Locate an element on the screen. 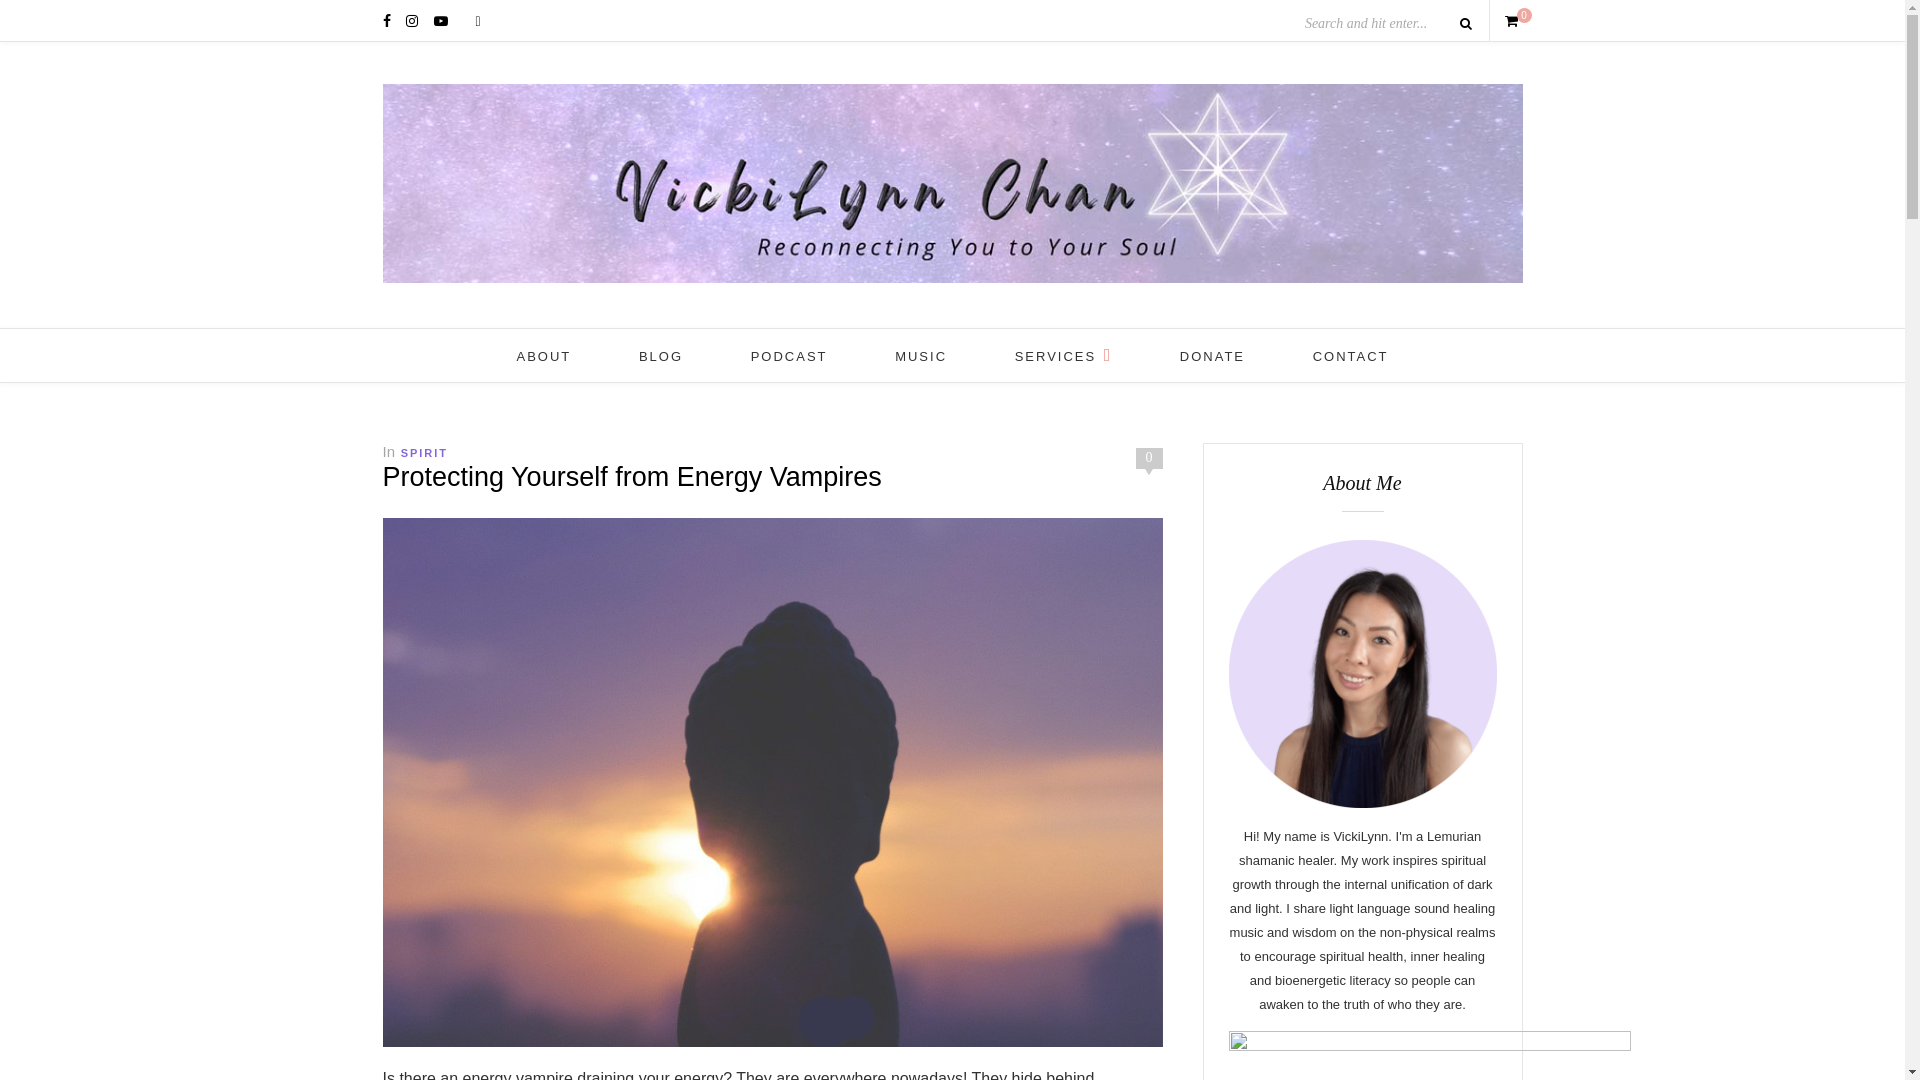  MUSIC is located at coordinates (920, 356).